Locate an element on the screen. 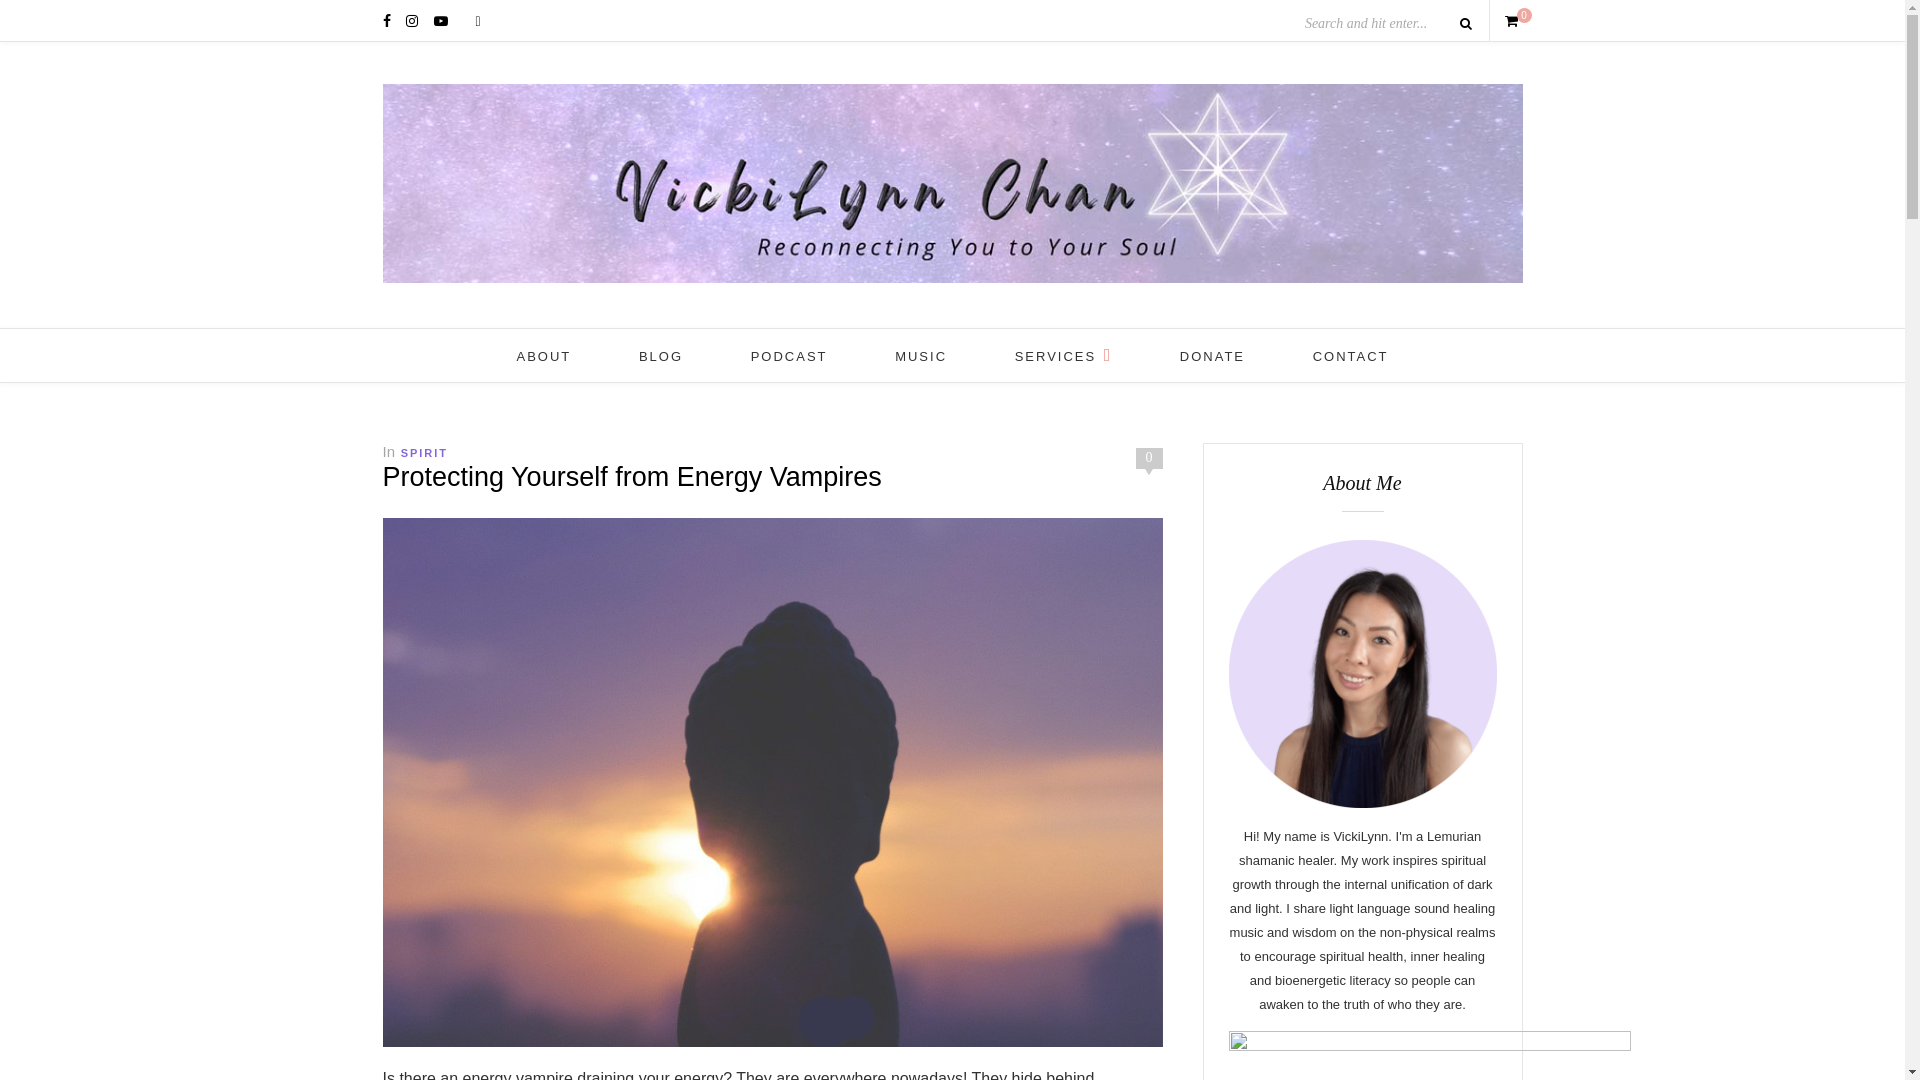  MUSIC is located at coordinates (920, 356).